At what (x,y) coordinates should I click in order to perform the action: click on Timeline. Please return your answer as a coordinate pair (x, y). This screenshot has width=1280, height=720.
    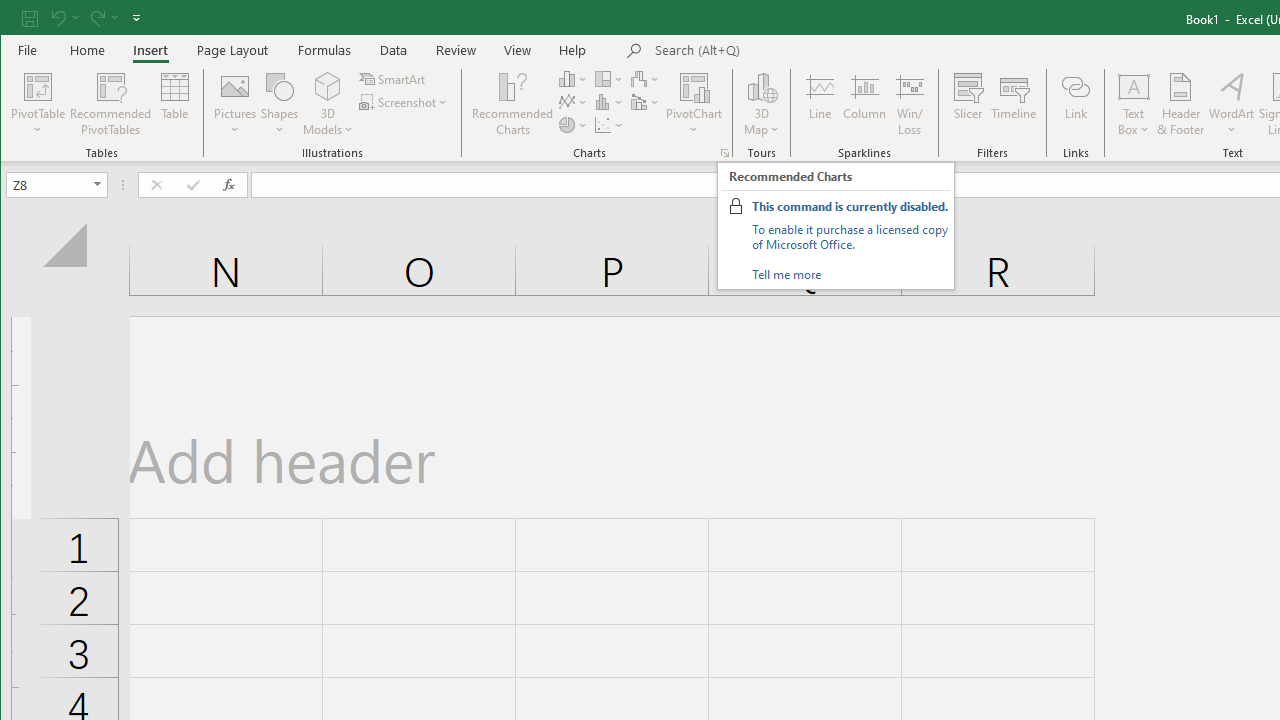
    Looking at the image, I should click on (1014, 104).